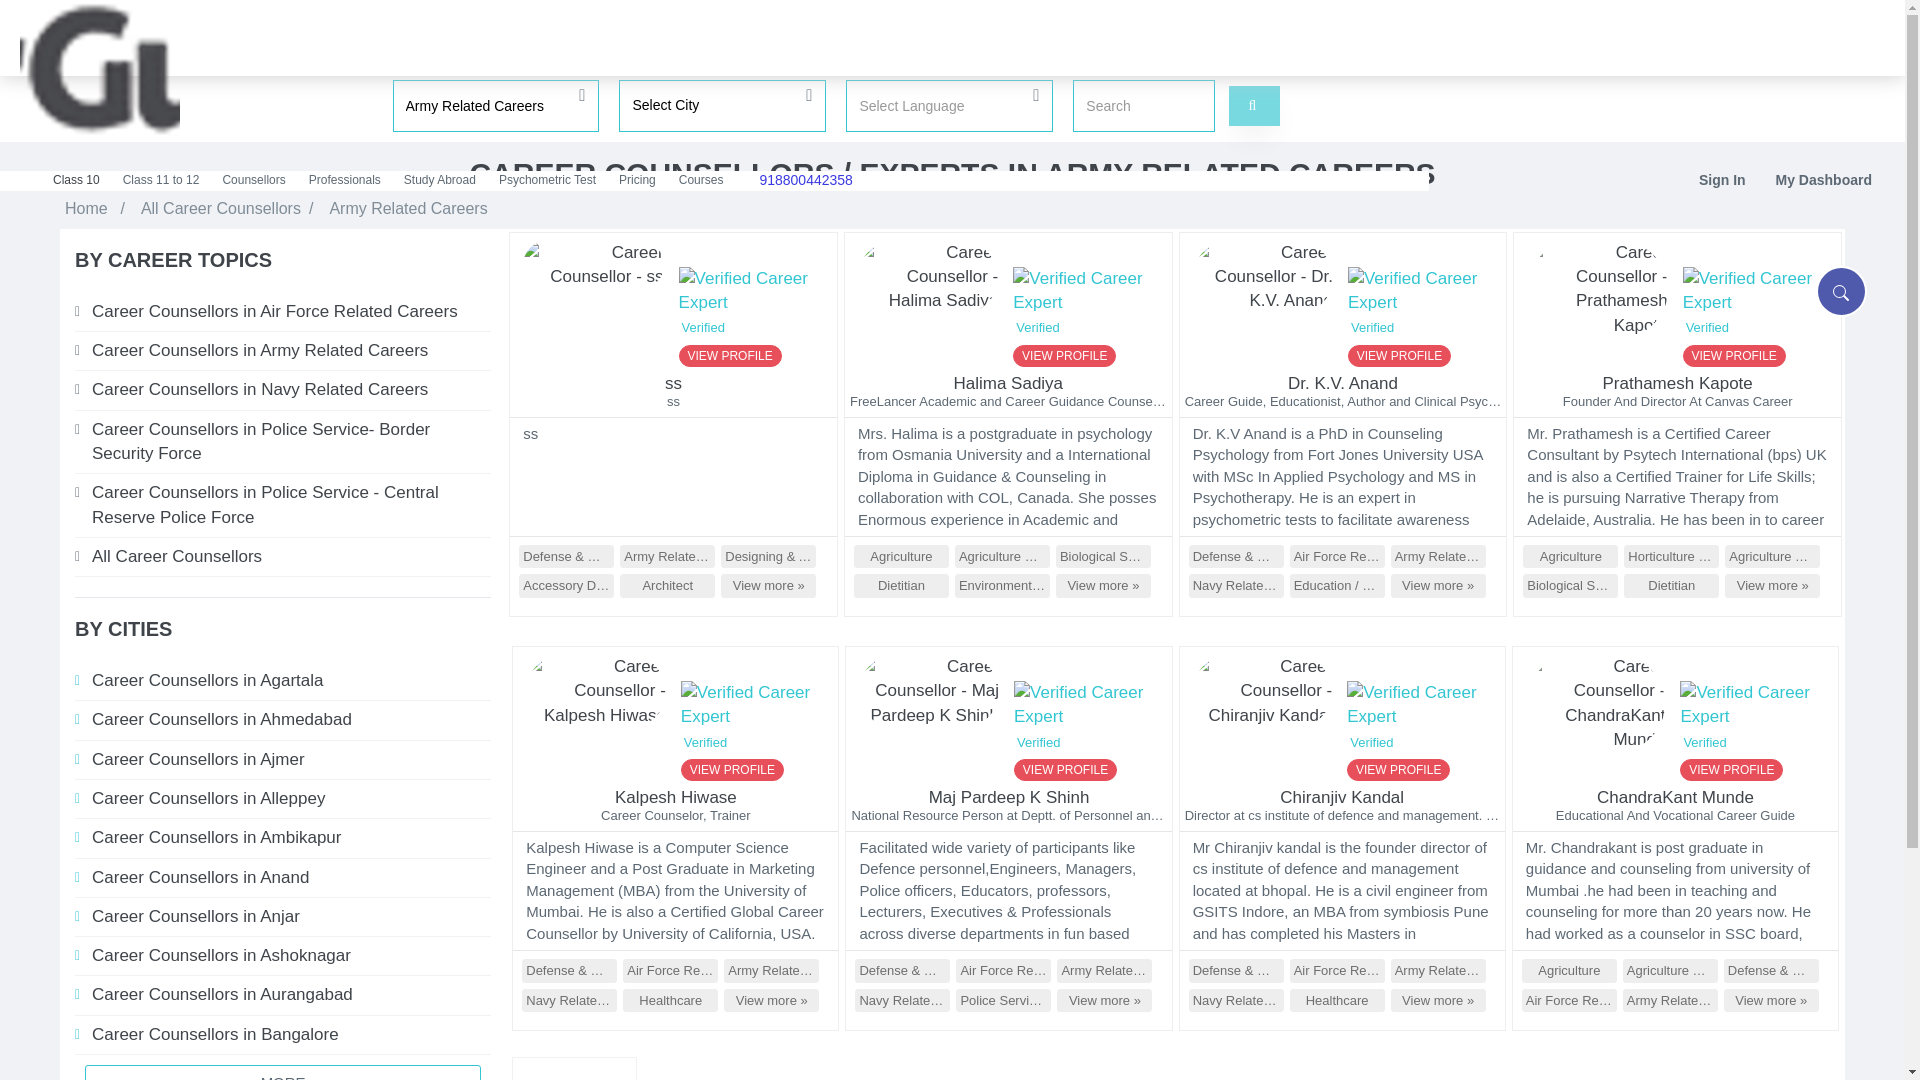 The height and width of the screenshot is (1080, 1920). I want to click on Career Counsellor - Halima Sadiya, so click(928, 281).